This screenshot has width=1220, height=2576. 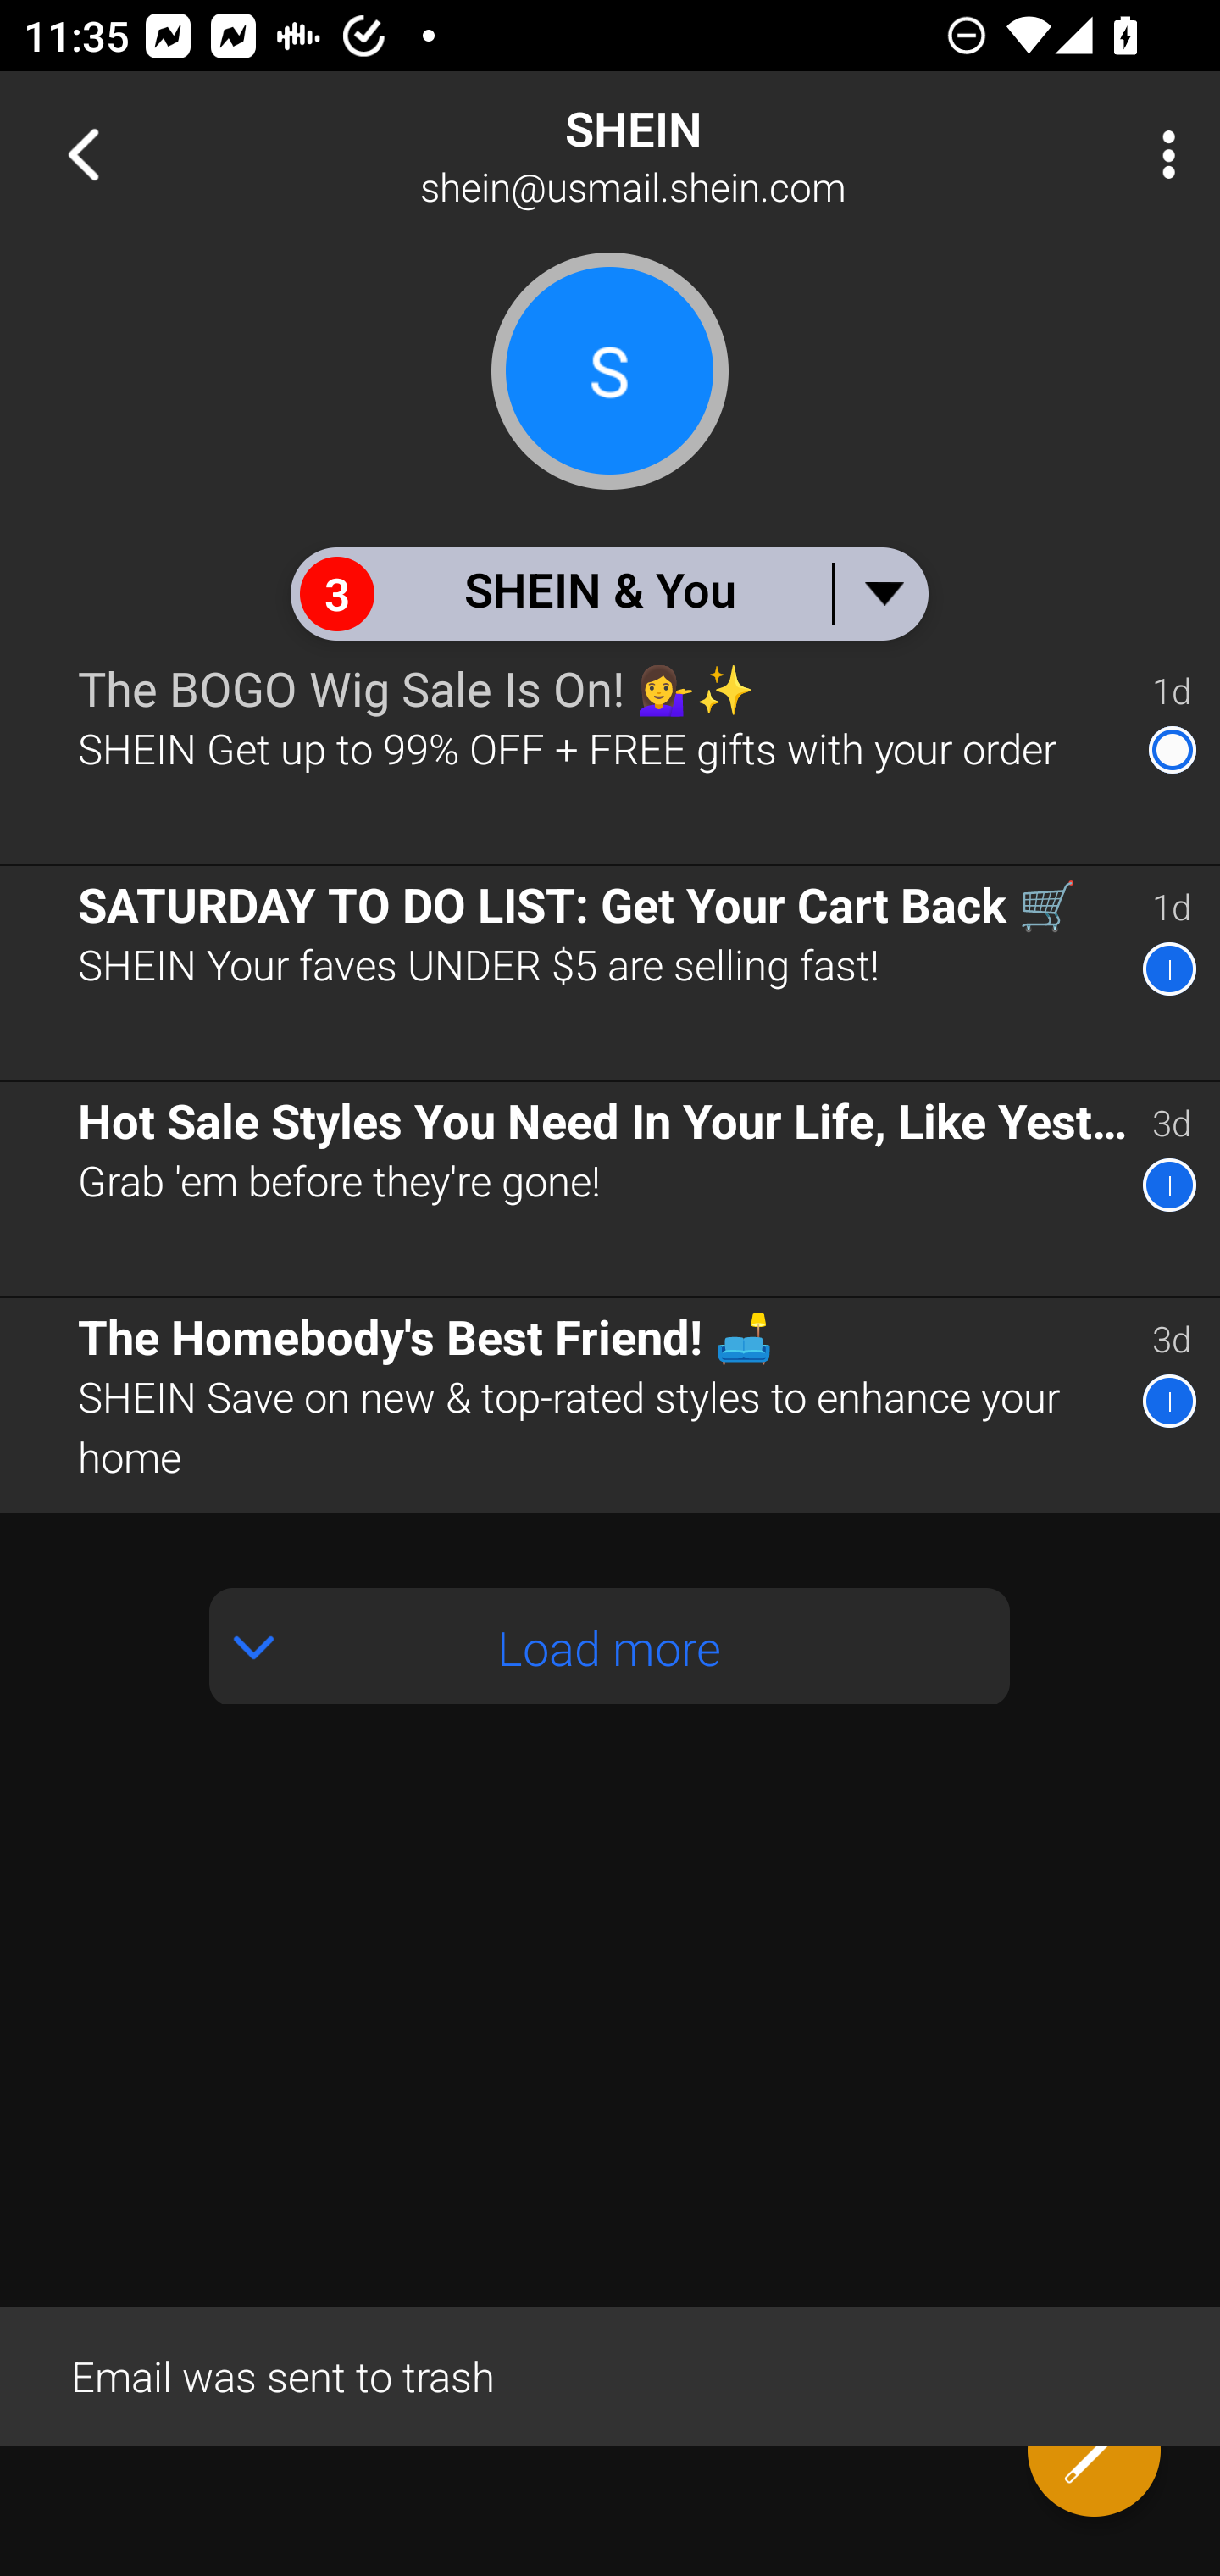 What do you see at coordinates (610, 2374) in the screenshot?
I see `Email was sent to trash` at bounding box center [610, 2374].